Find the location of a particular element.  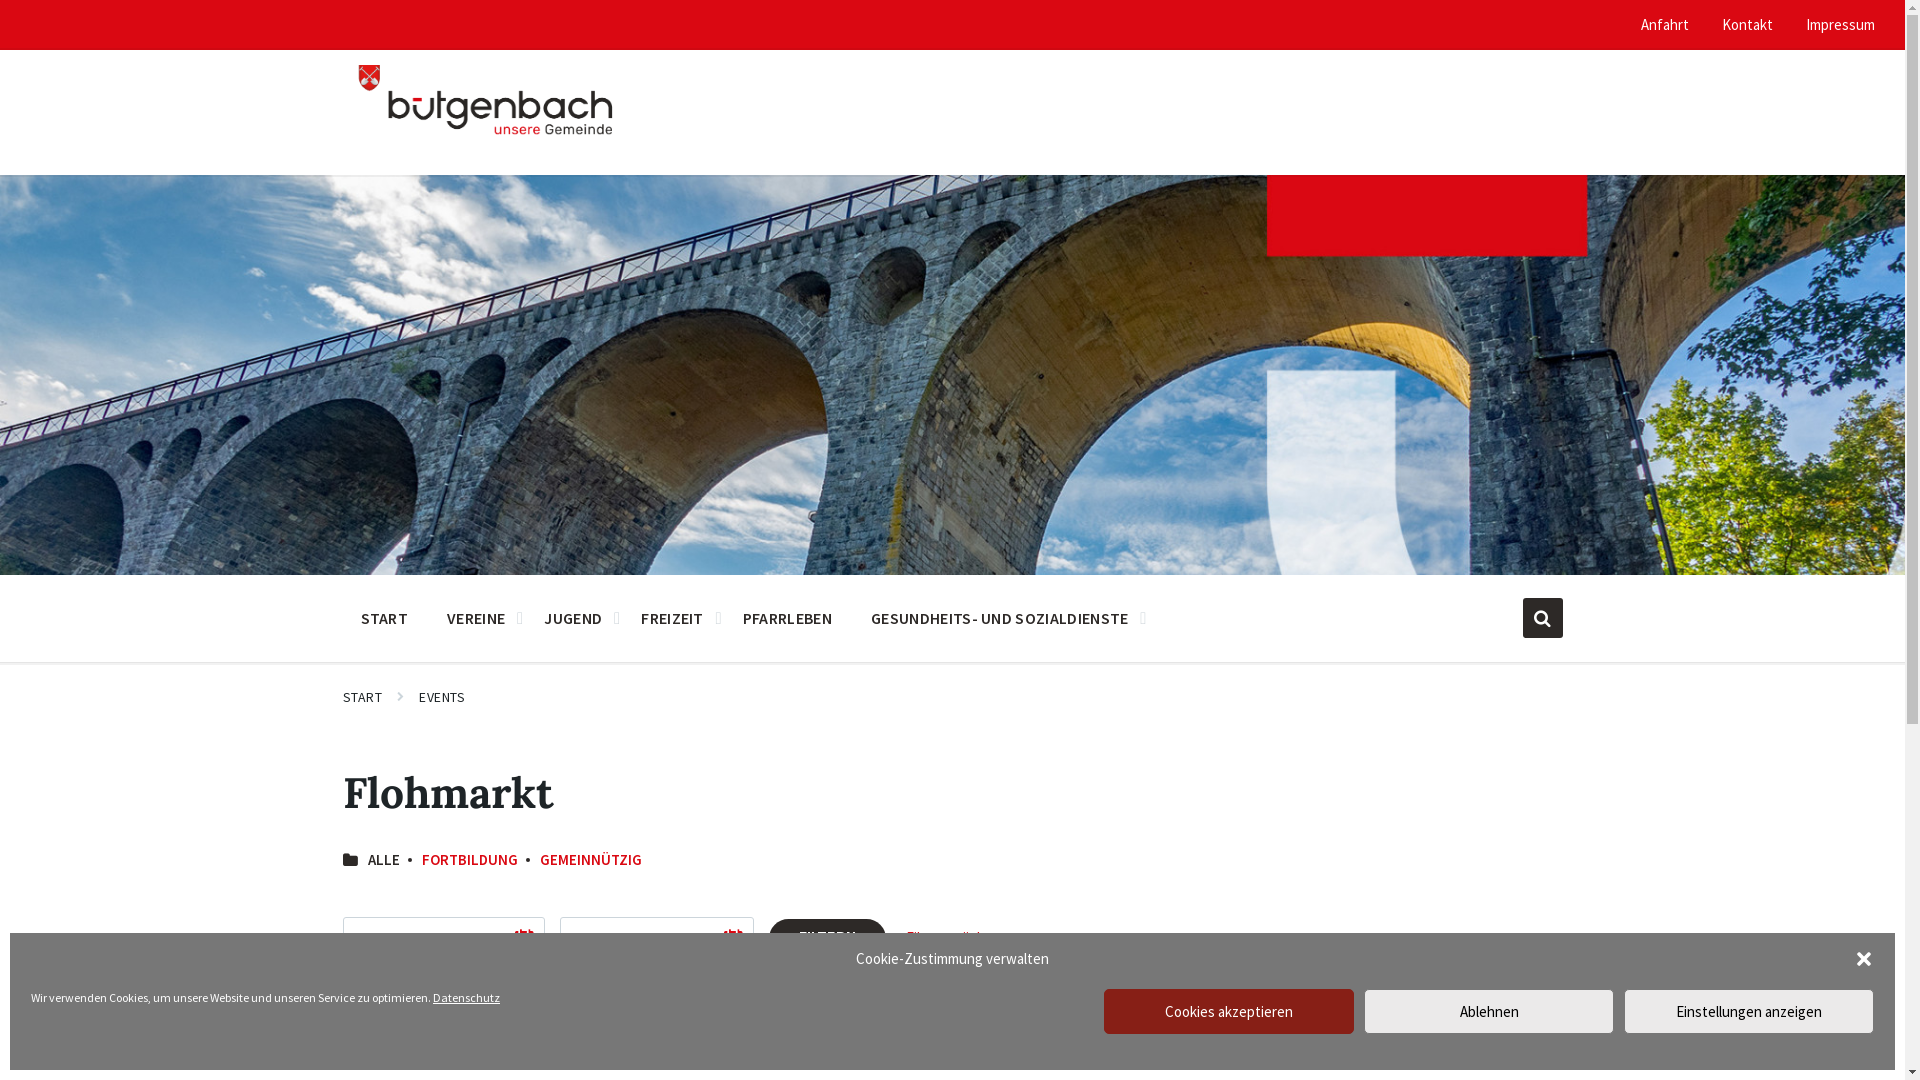

JUGEND is located at coordinates (573, 617).